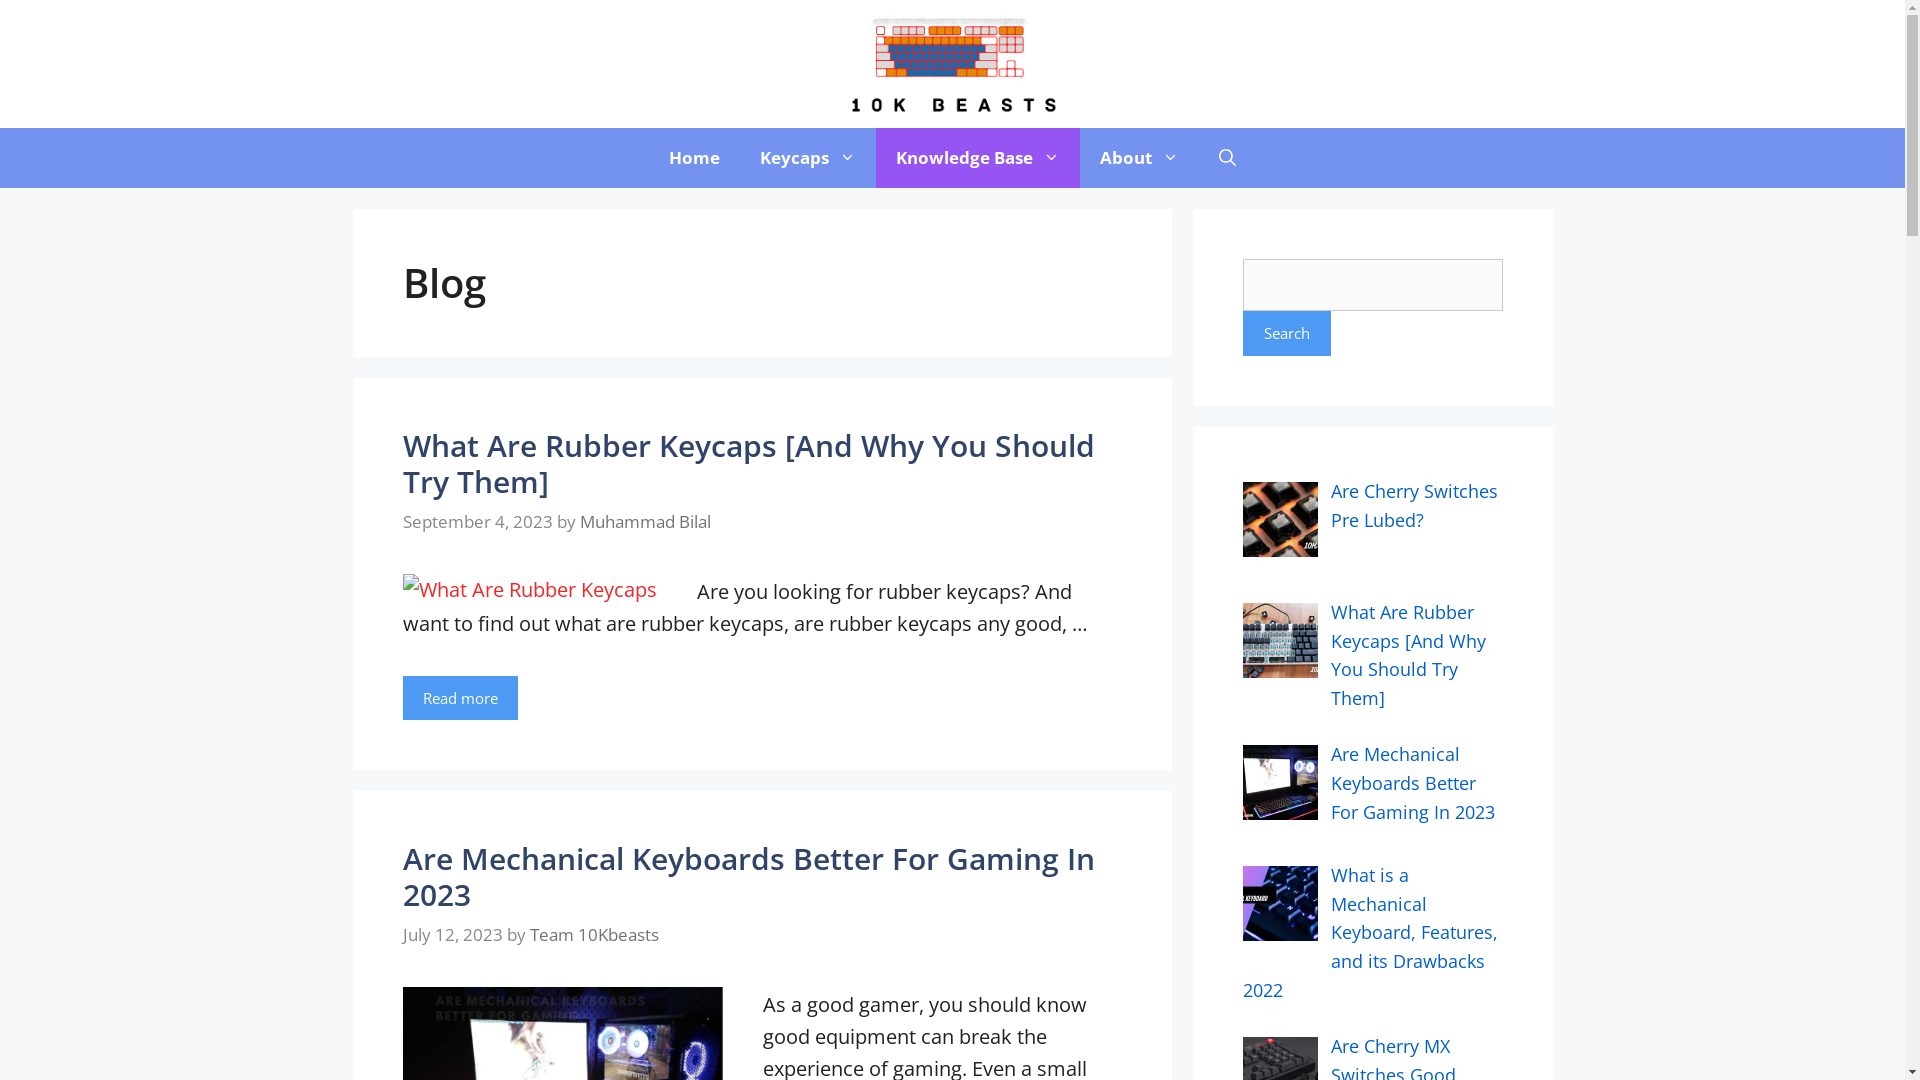 The image size is (1920, 1080). I want to click on Muhammad Bilal, so click(646, 522).